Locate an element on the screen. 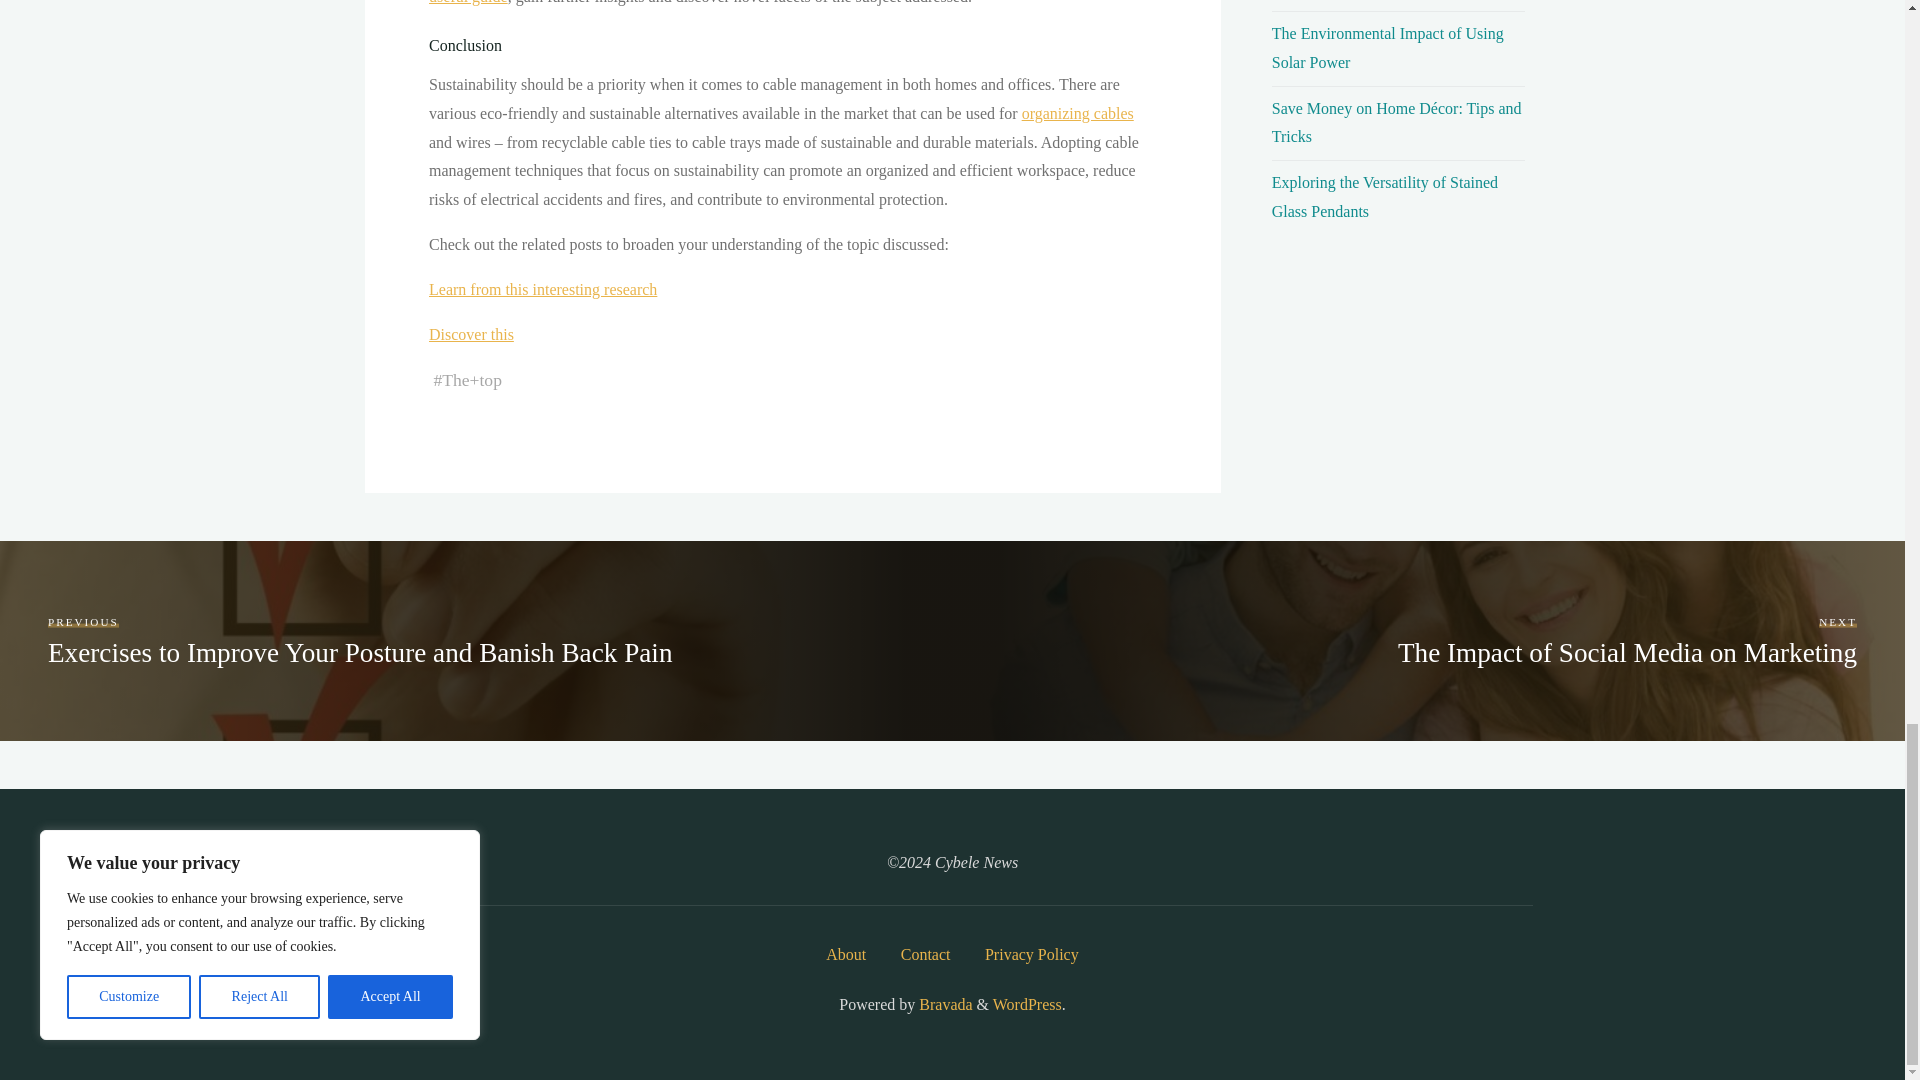 The image size is (1920, 1080). Bravada WordPress Theme by Cryout Creations is located at coordinates (943, 1004).